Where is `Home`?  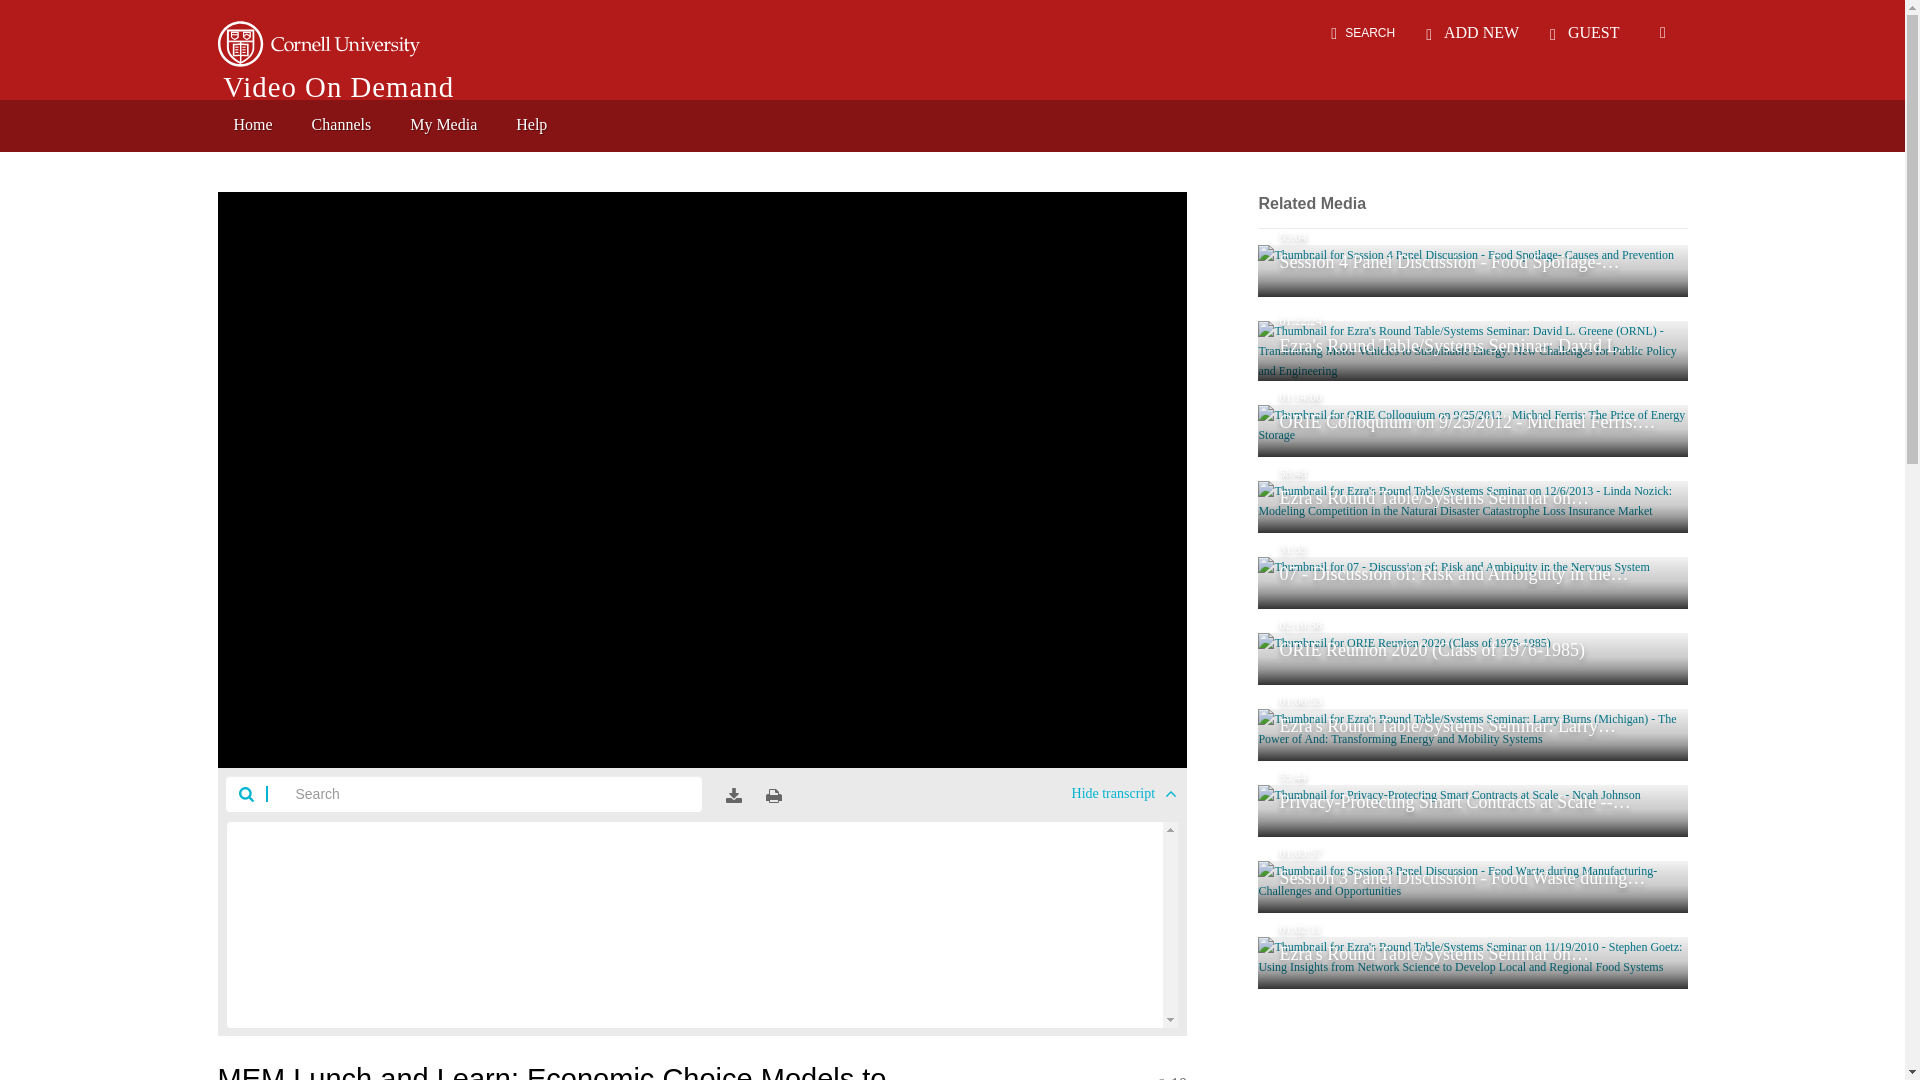
Home is located at coordinates (254, 125).